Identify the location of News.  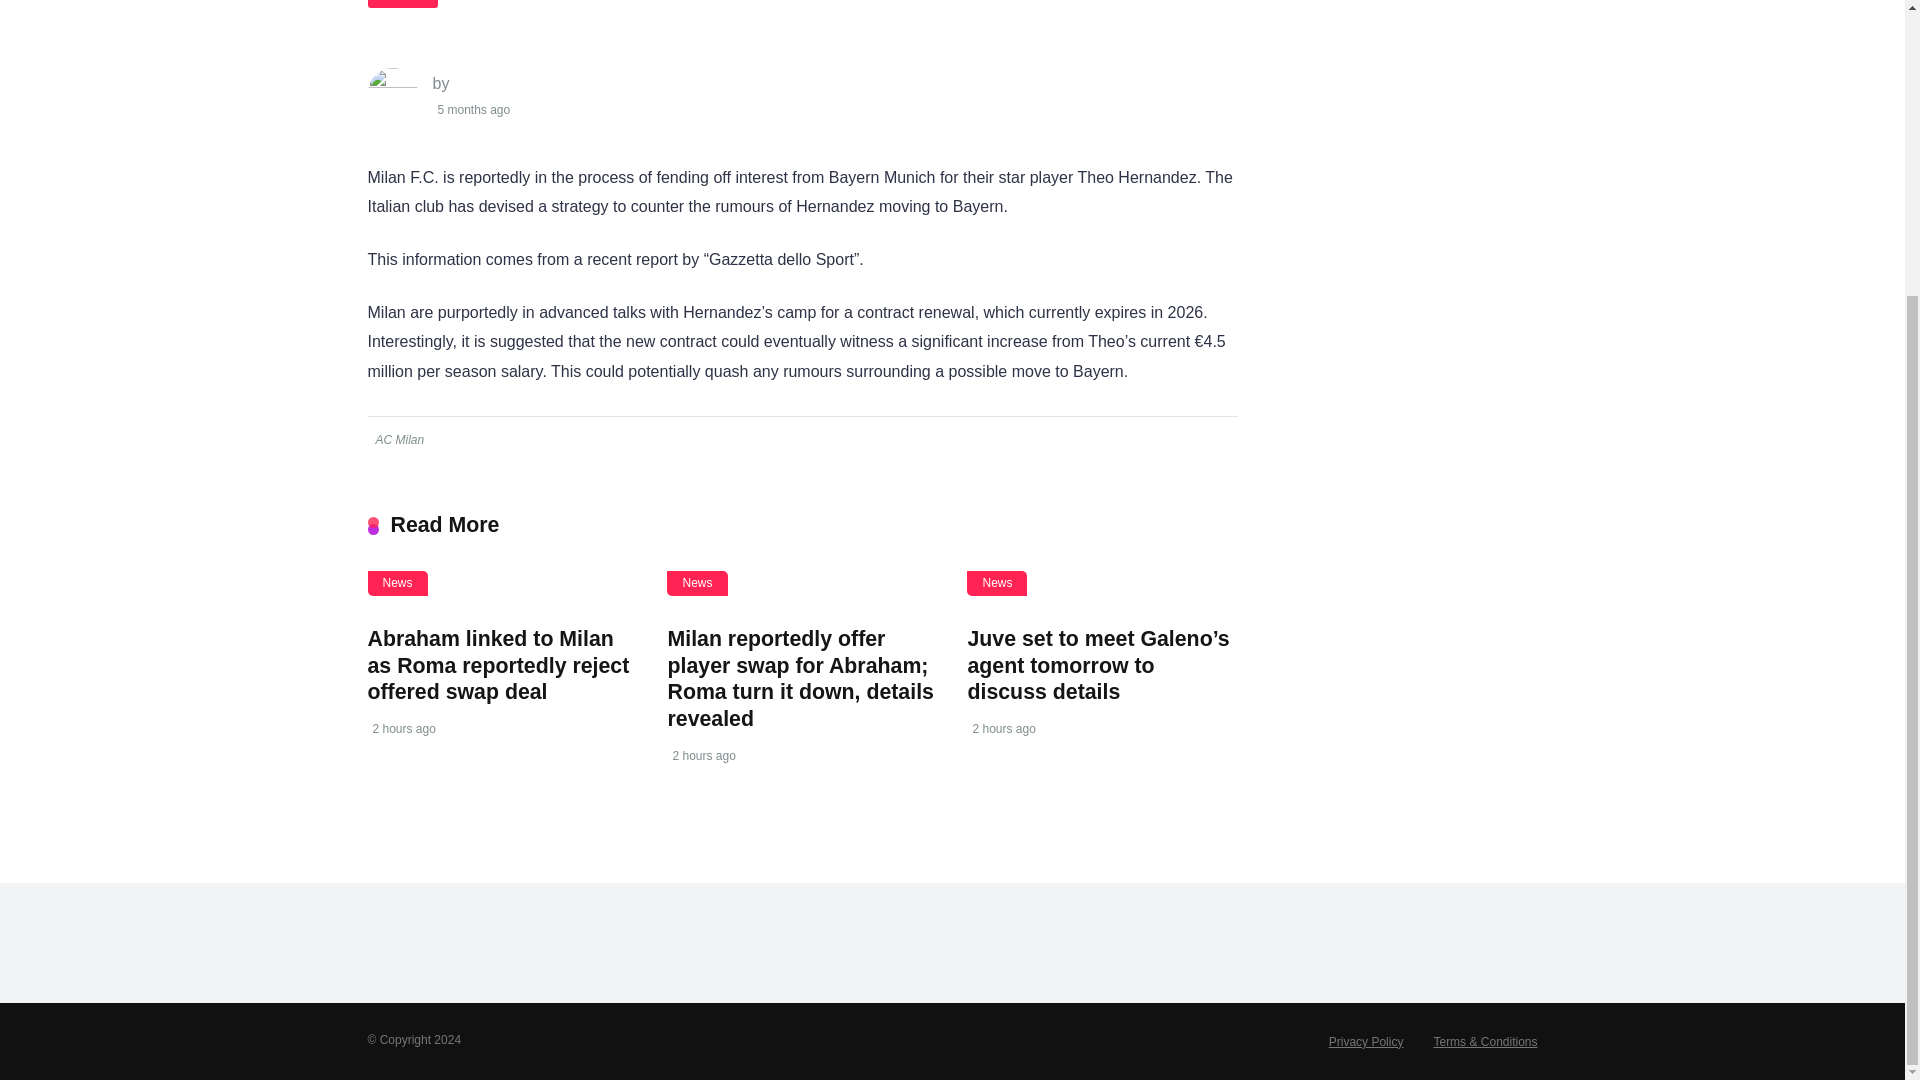
(696, 584).